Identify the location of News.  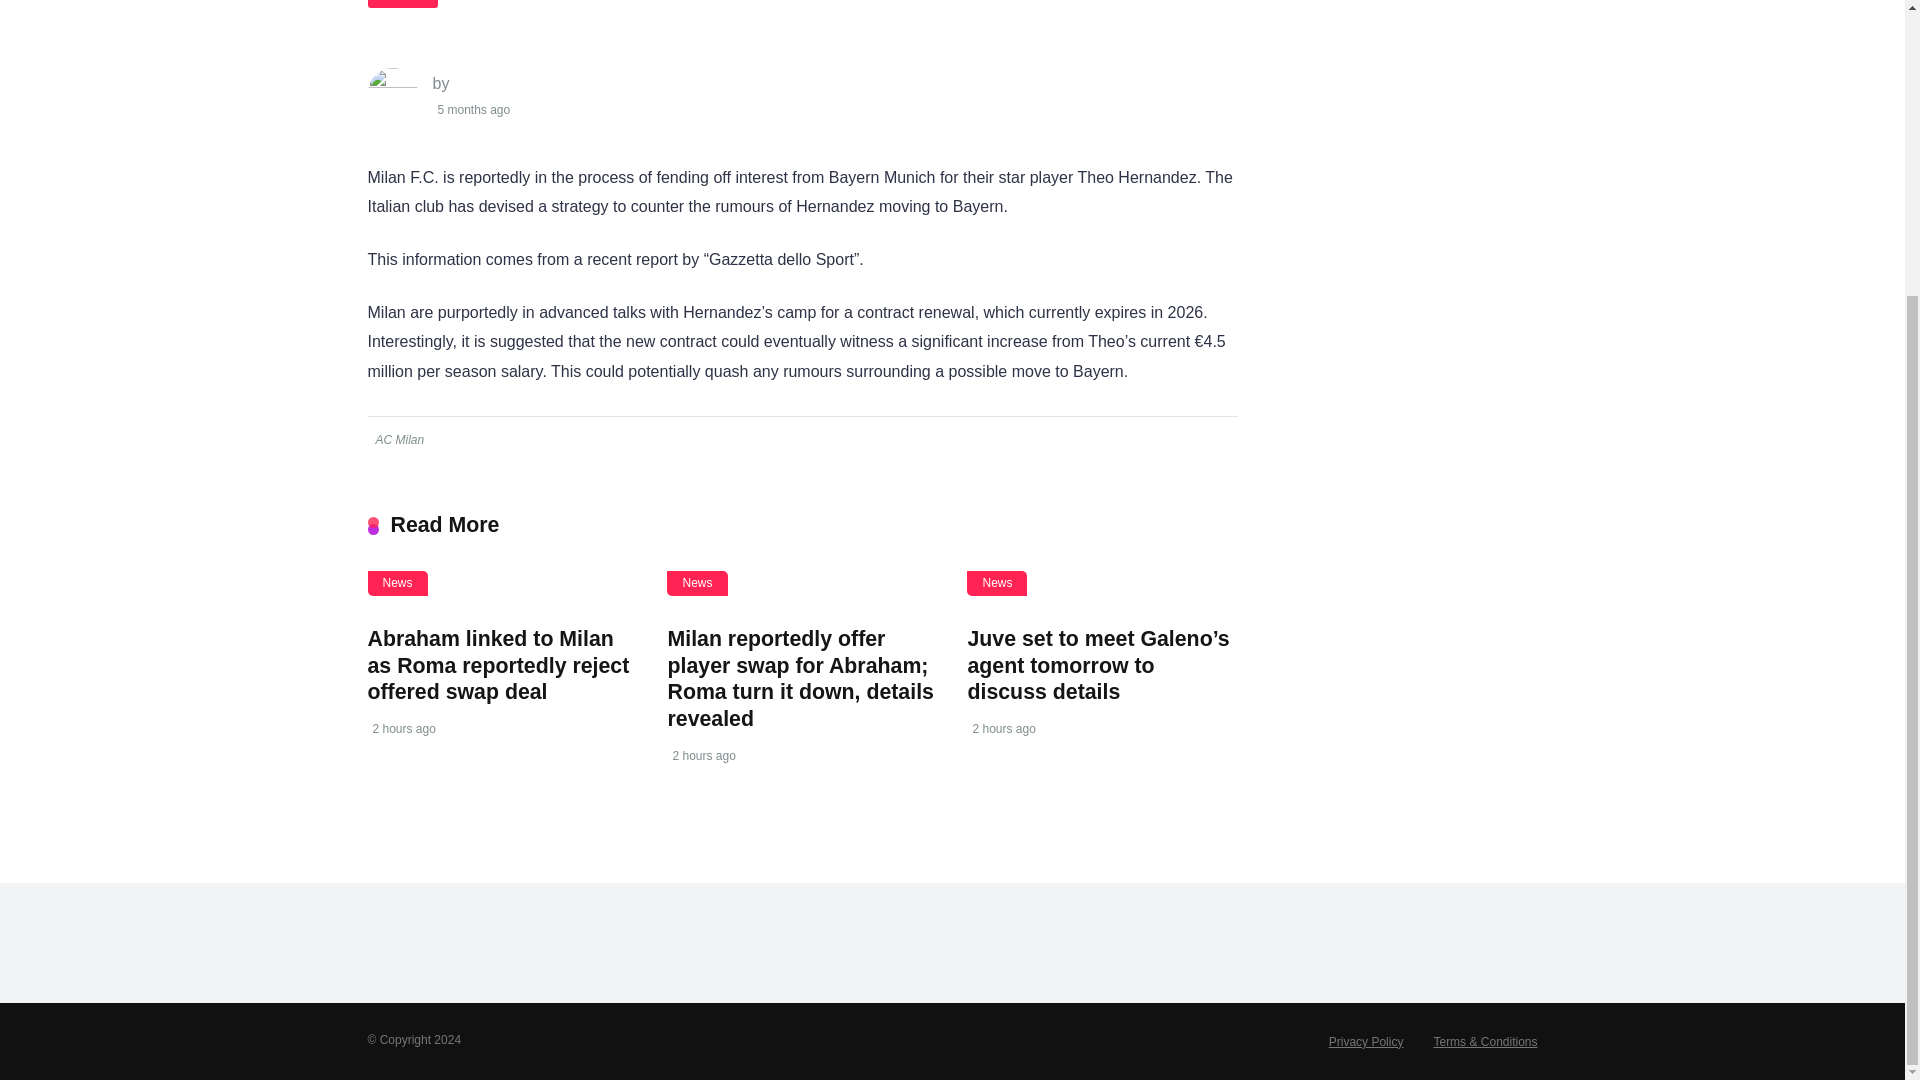
(696, 584).